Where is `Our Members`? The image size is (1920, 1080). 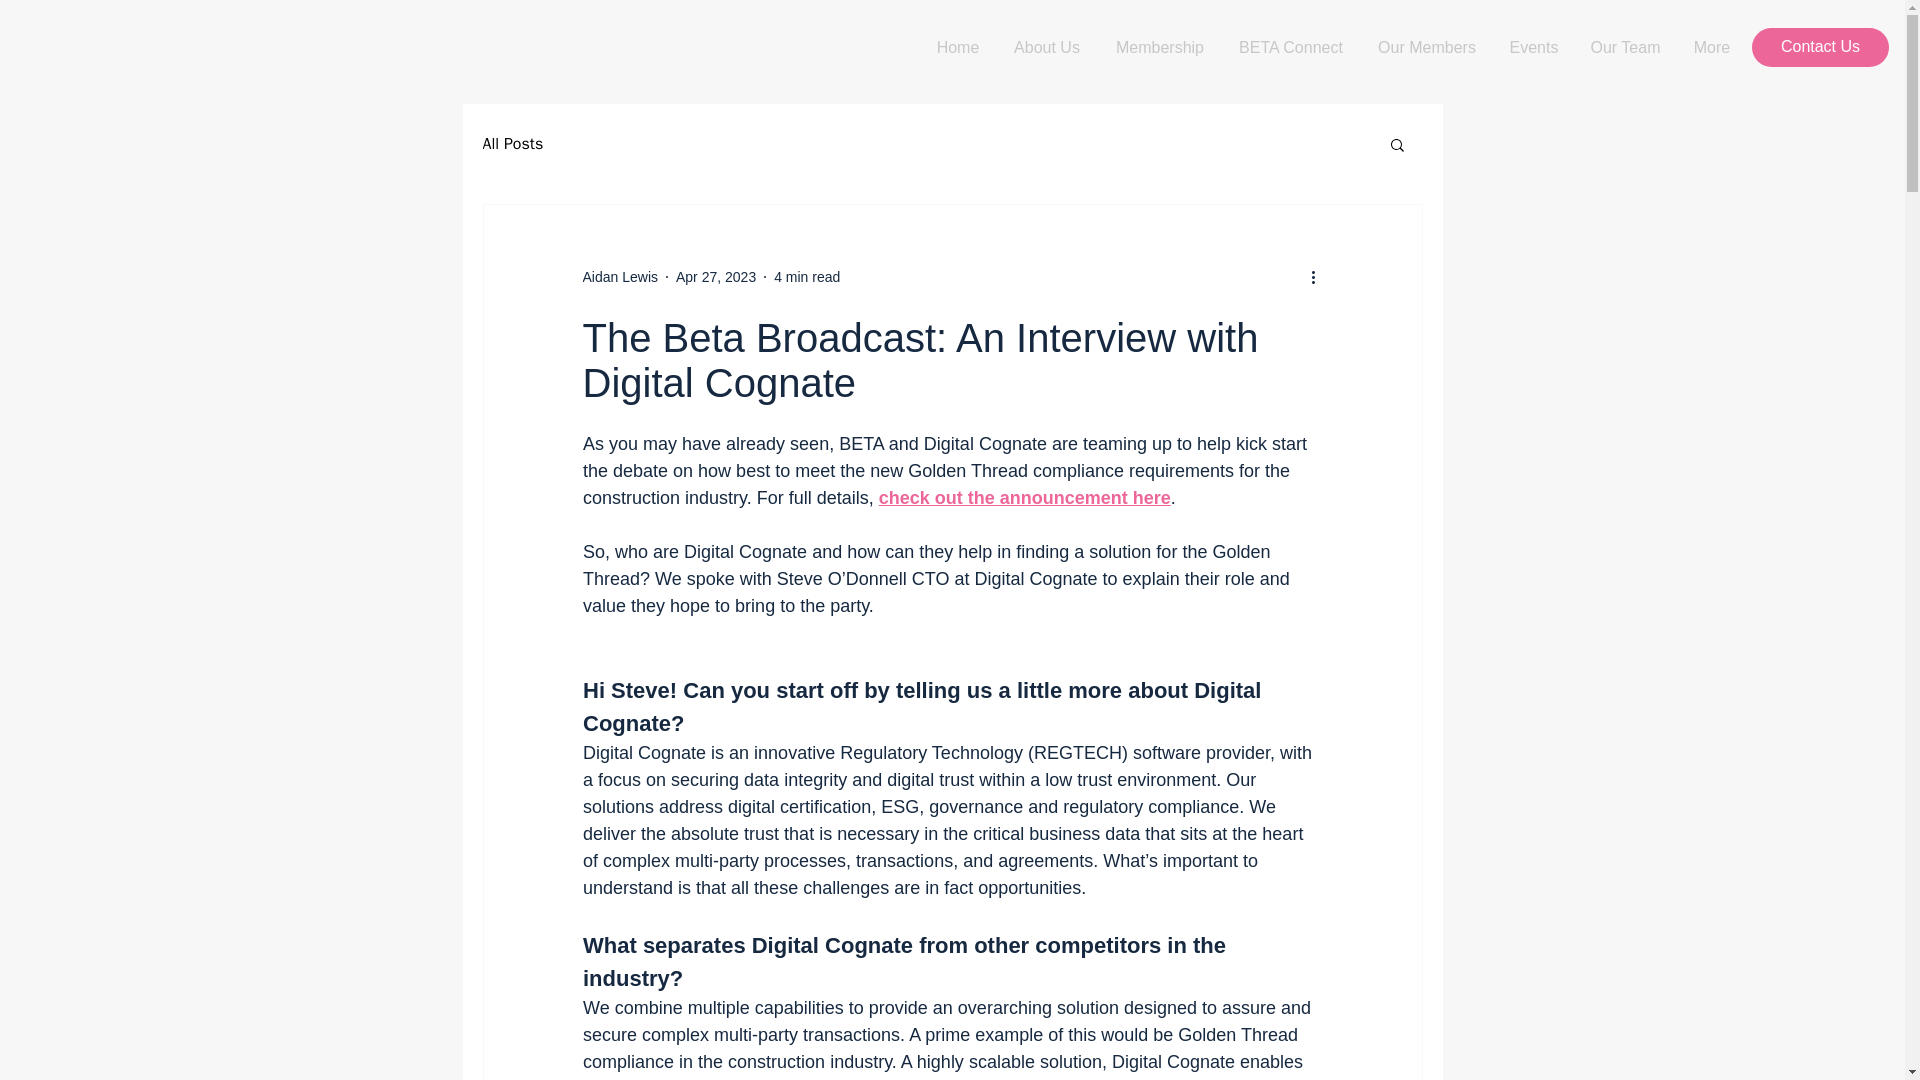
Our Members is located at coordinates (1426, 48).